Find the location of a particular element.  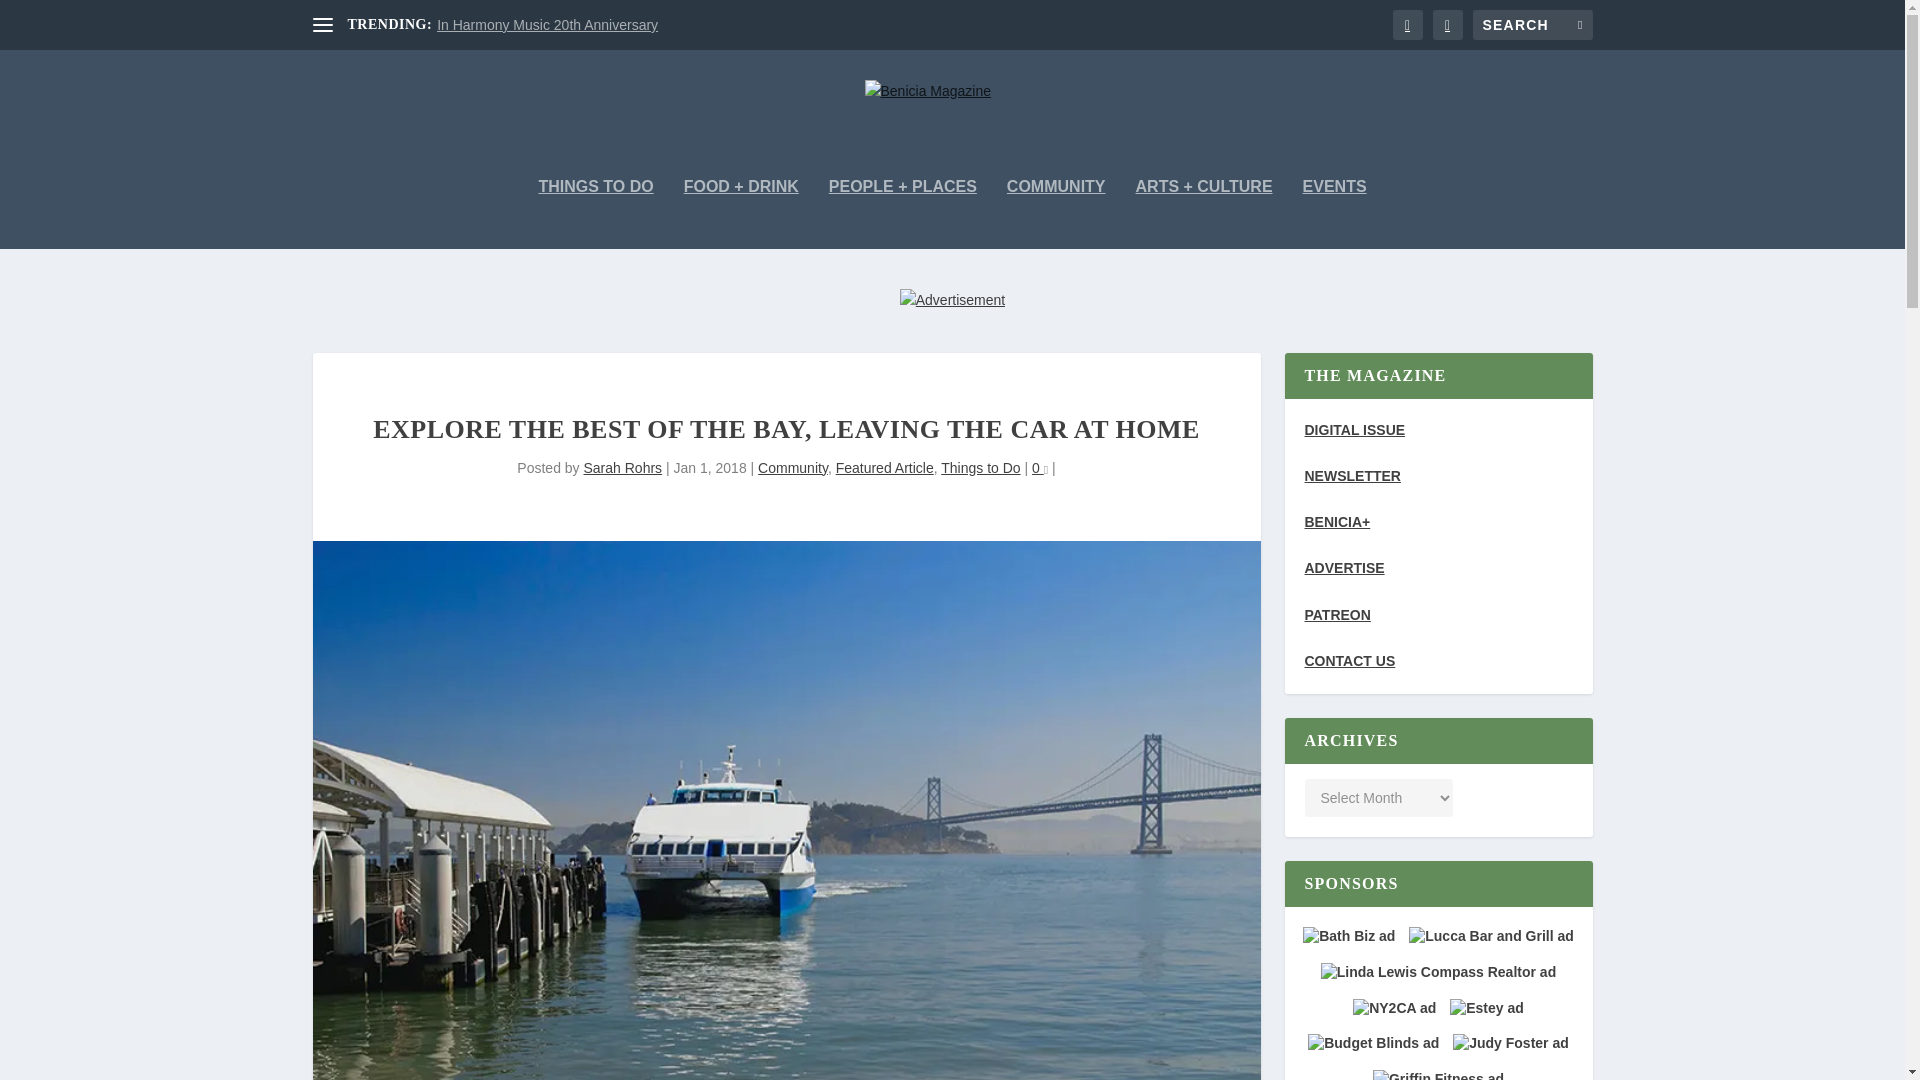

COMMUNITY is located at coordinates (1056, 214).